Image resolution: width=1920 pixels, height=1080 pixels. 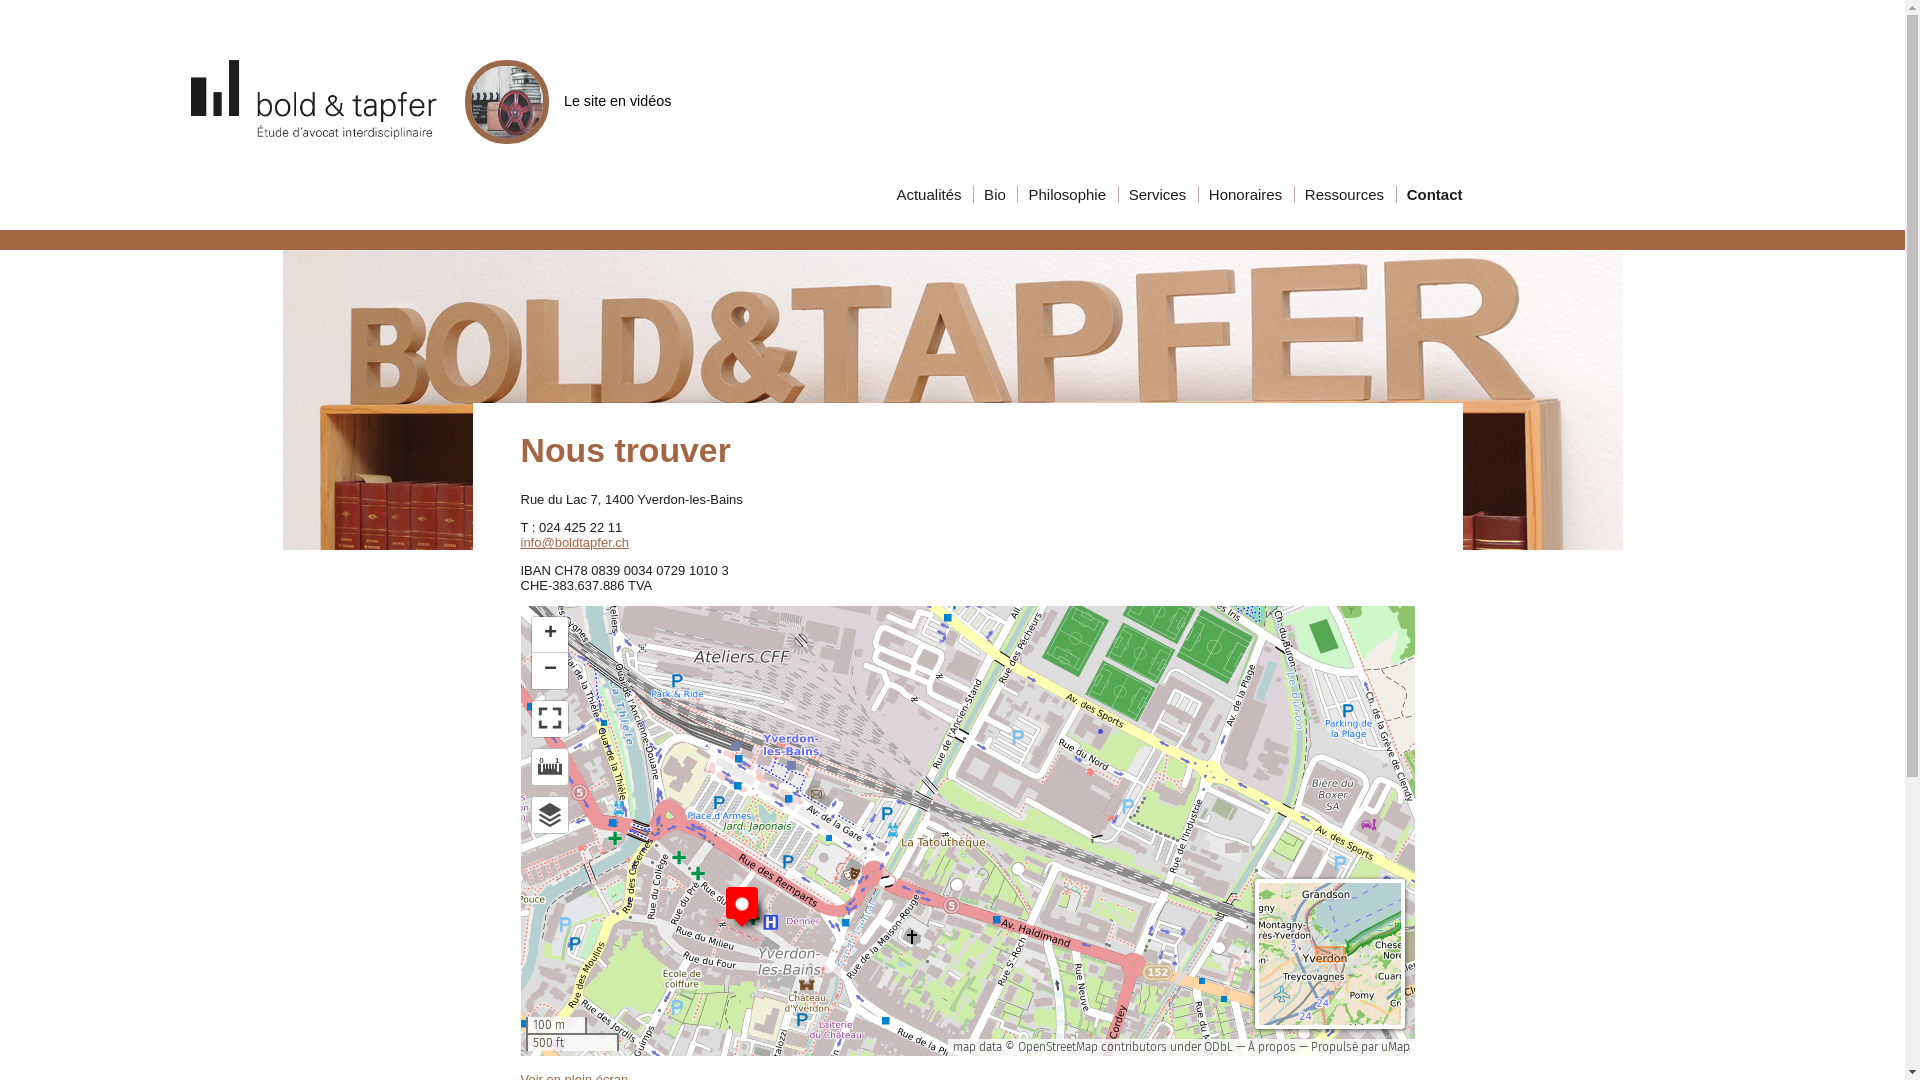 What do you see at coordinates (1343, 194) in the screenshot?
I see `Ressources` at bounding box center [1343, 194].